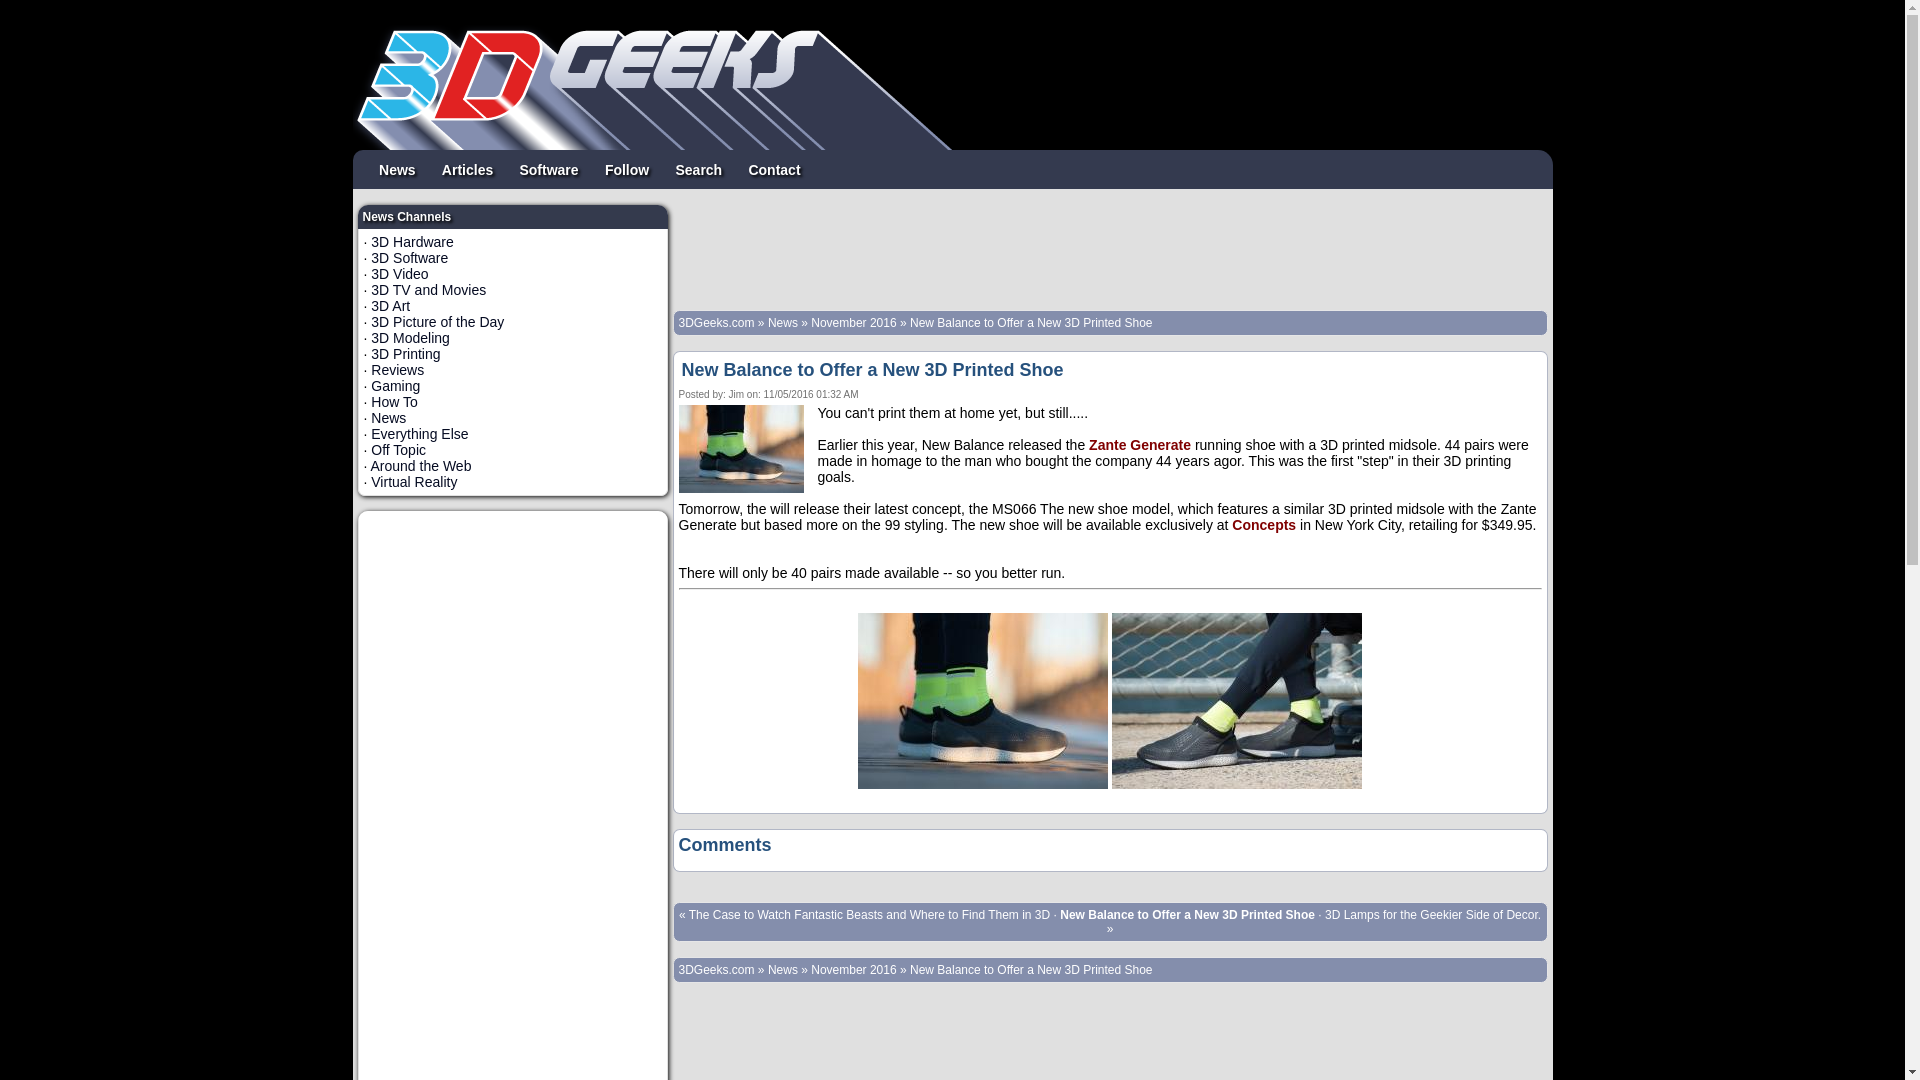 The height and width of the screenshot is (1080, 1920). I want to click on Around the Web, so click(422, 466).